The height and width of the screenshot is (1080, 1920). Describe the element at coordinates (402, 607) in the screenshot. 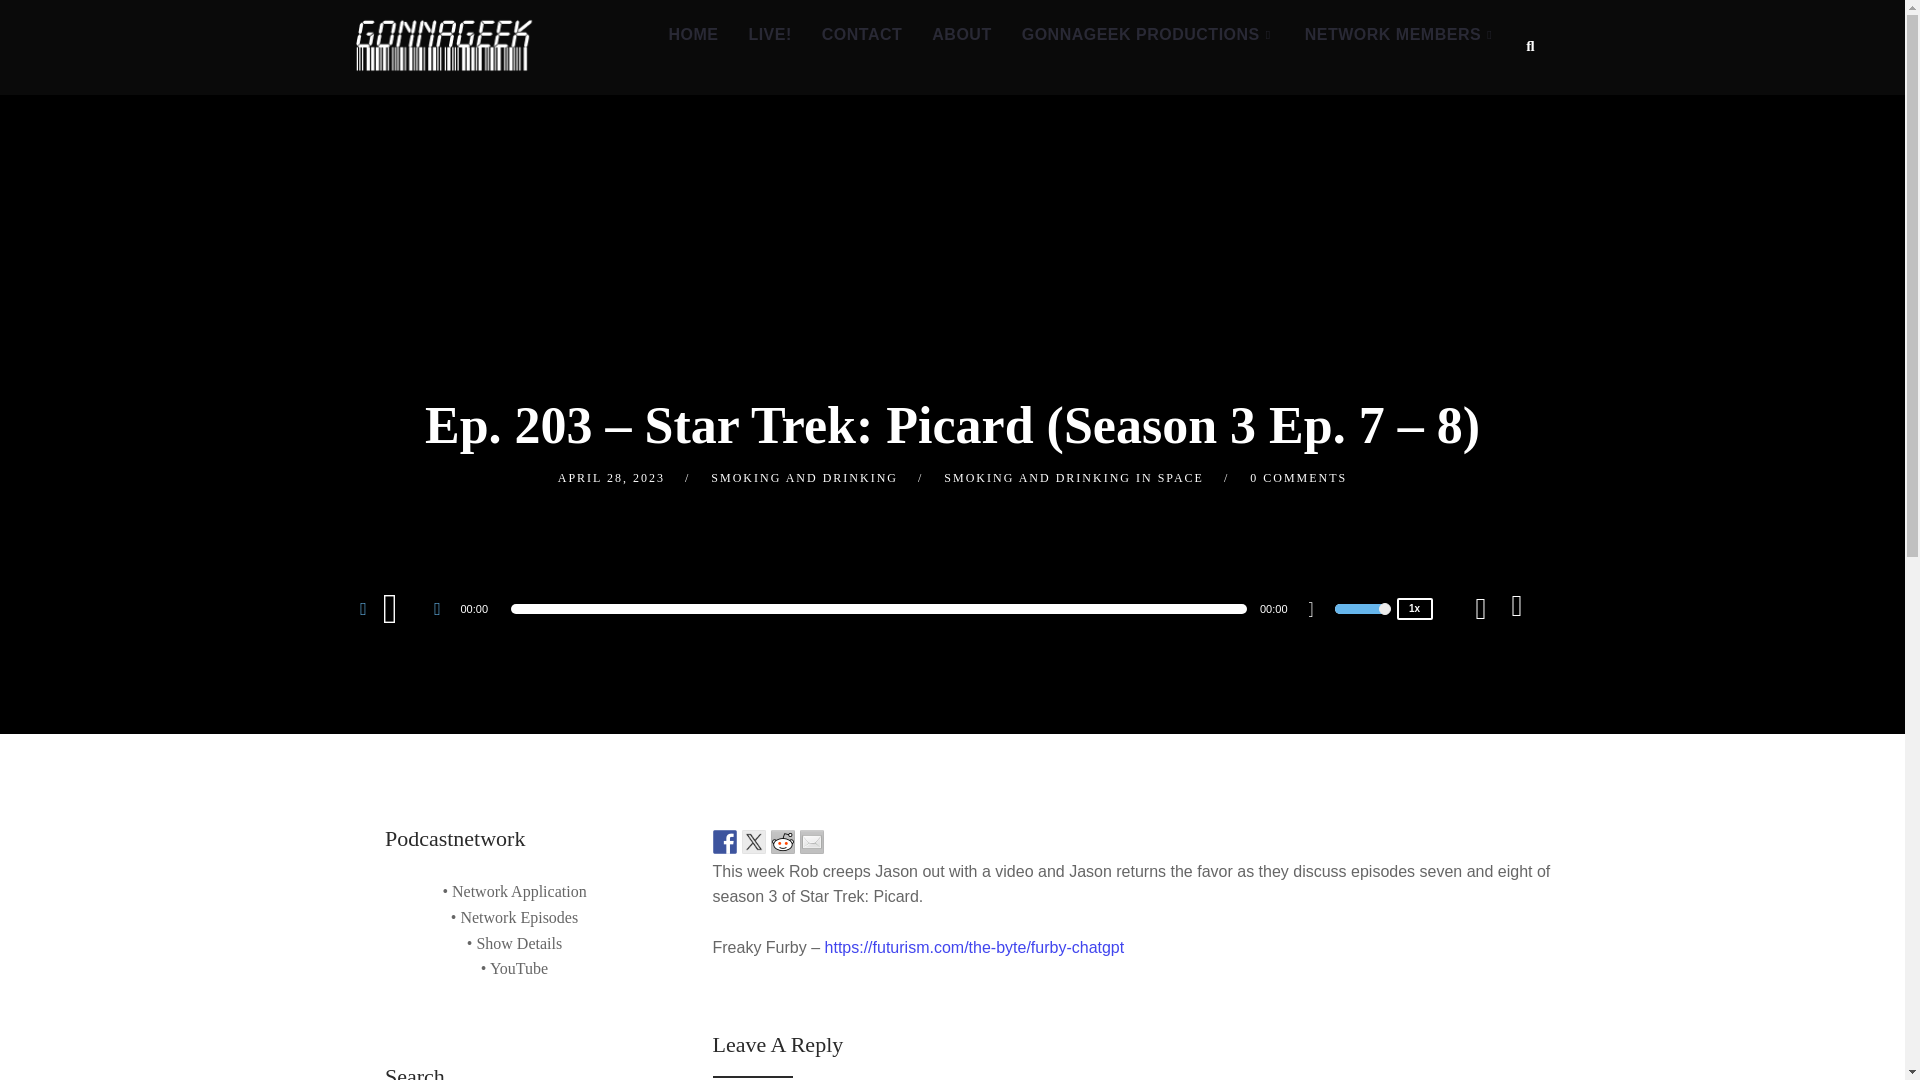

I see `Play` at that location.